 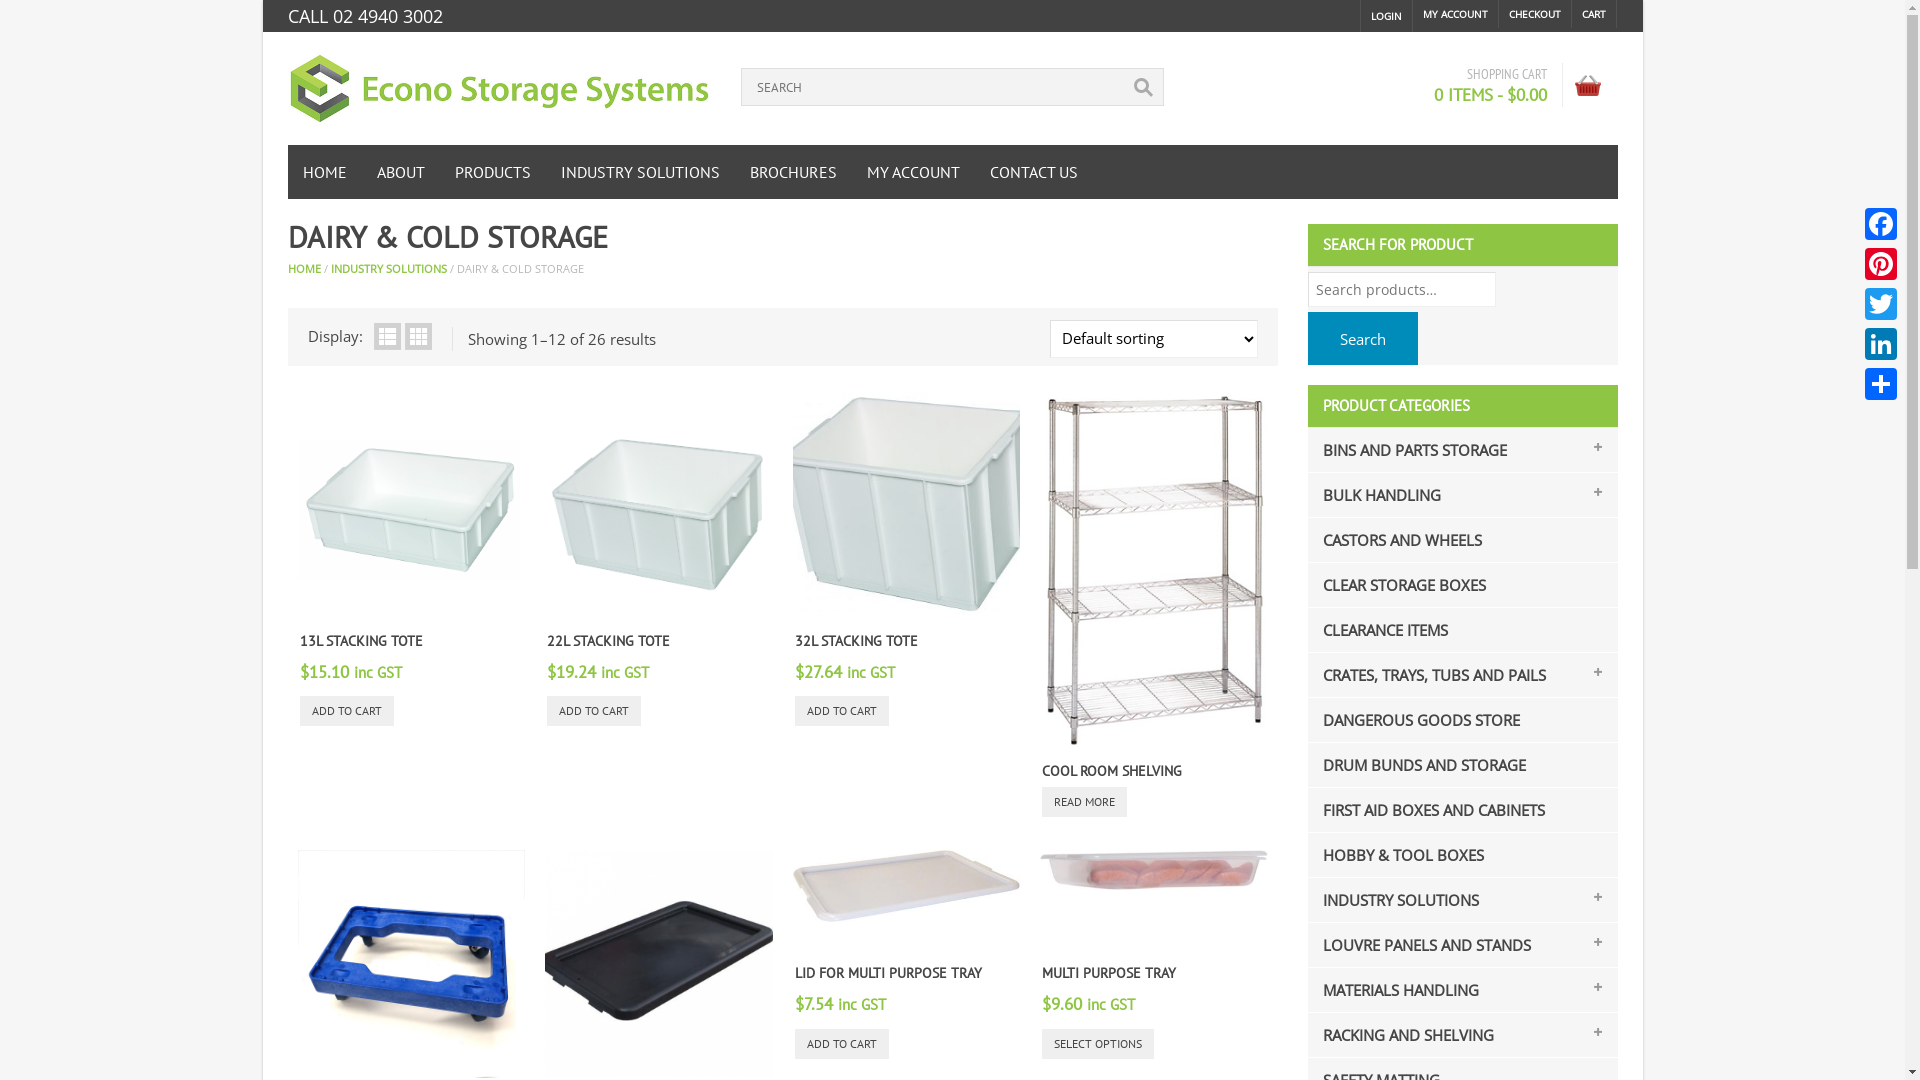 What do you see at coordinates (1394, 900) in the screenshot?
I see `INDUSTRY SOLUTIONS` at bounding box center [1394, 900].